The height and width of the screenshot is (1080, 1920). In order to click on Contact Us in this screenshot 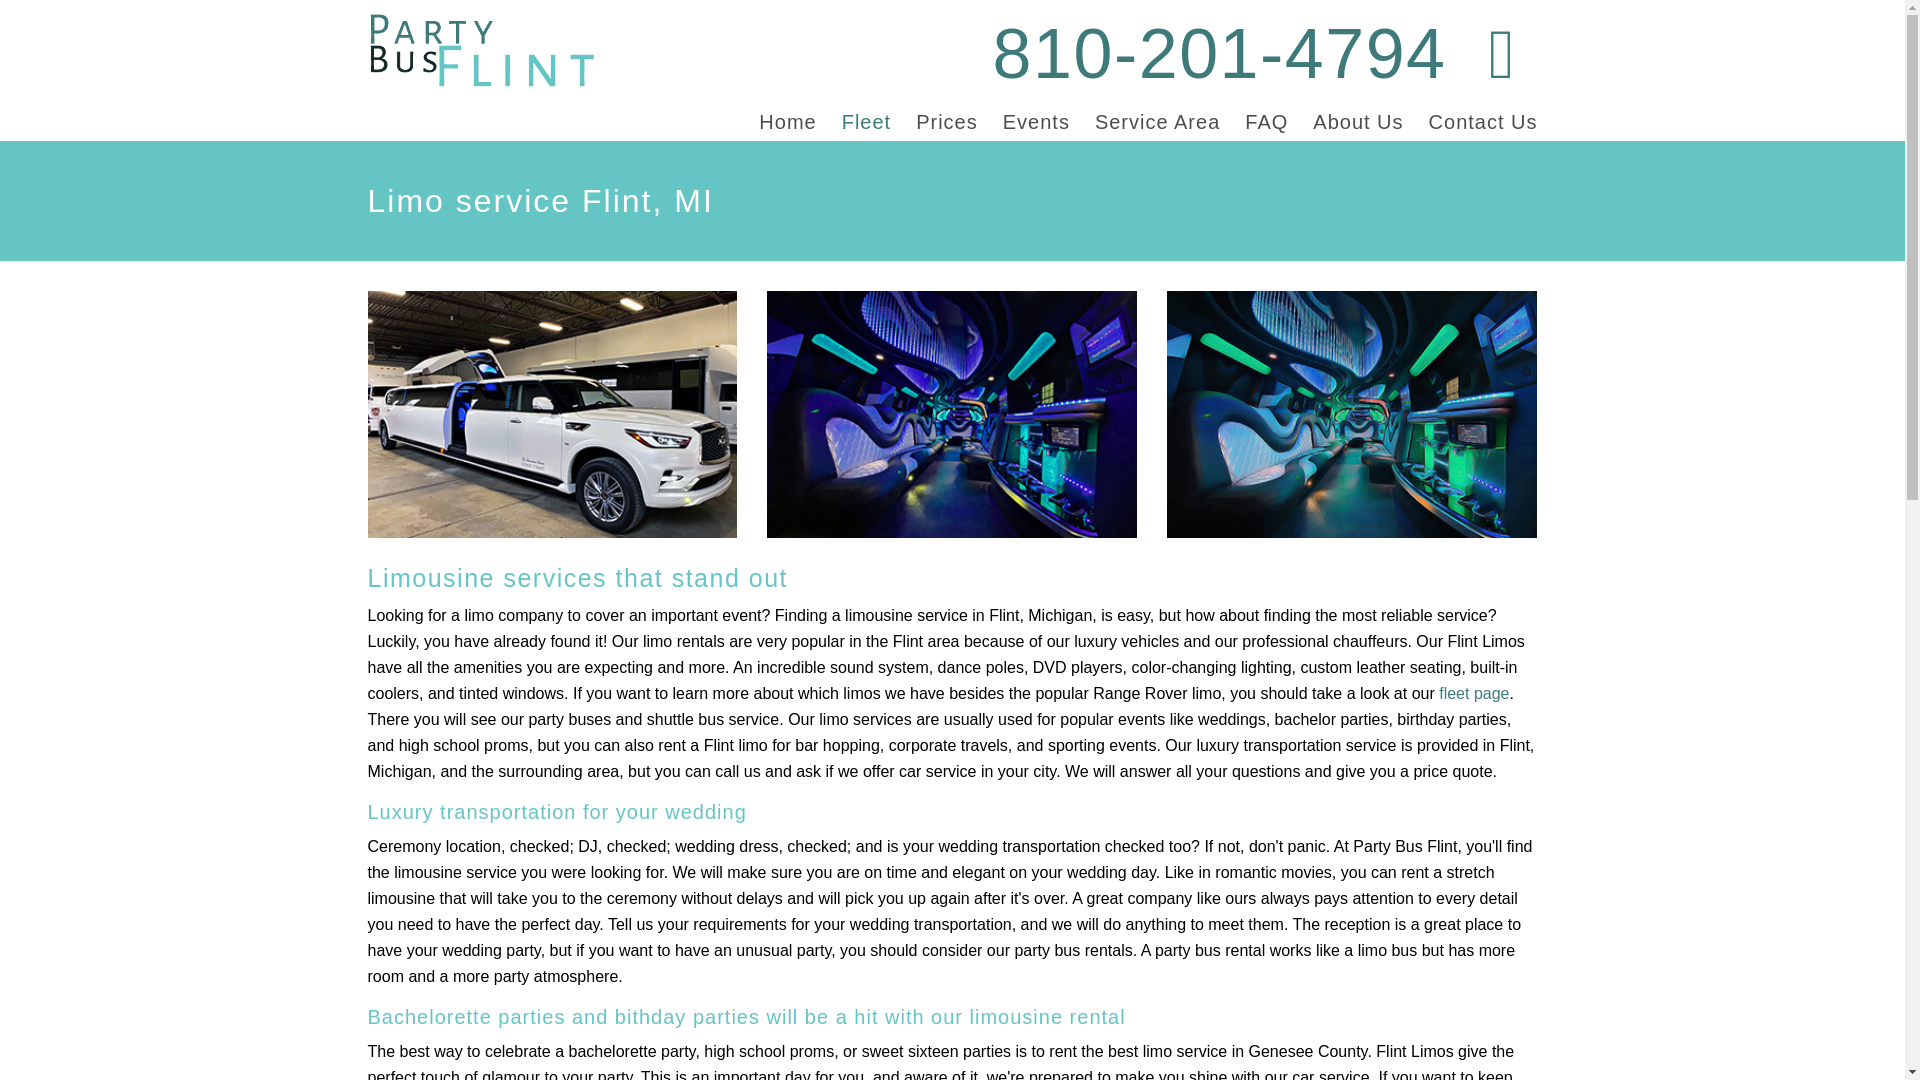, I will do `click(1482, 122)`.